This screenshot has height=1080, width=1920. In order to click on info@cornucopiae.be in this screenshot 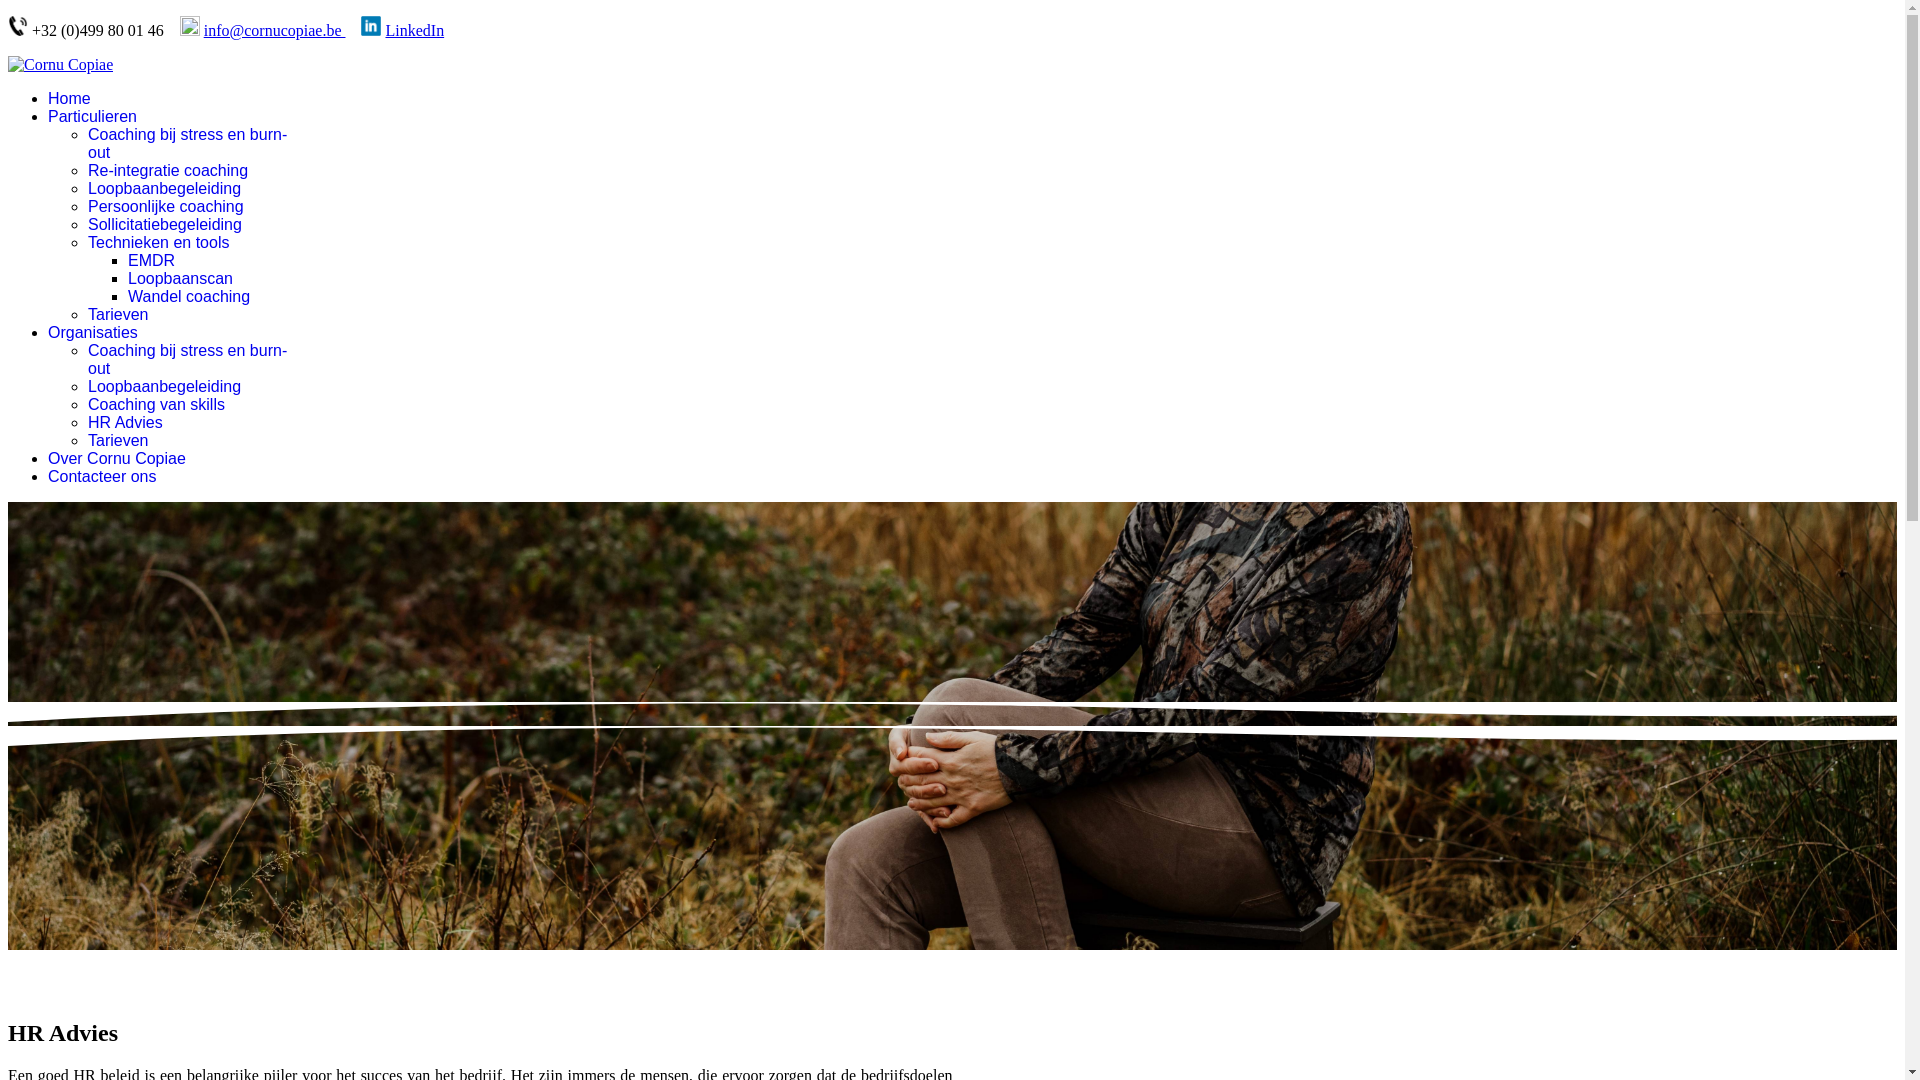, I will do `click(275, 30)`.